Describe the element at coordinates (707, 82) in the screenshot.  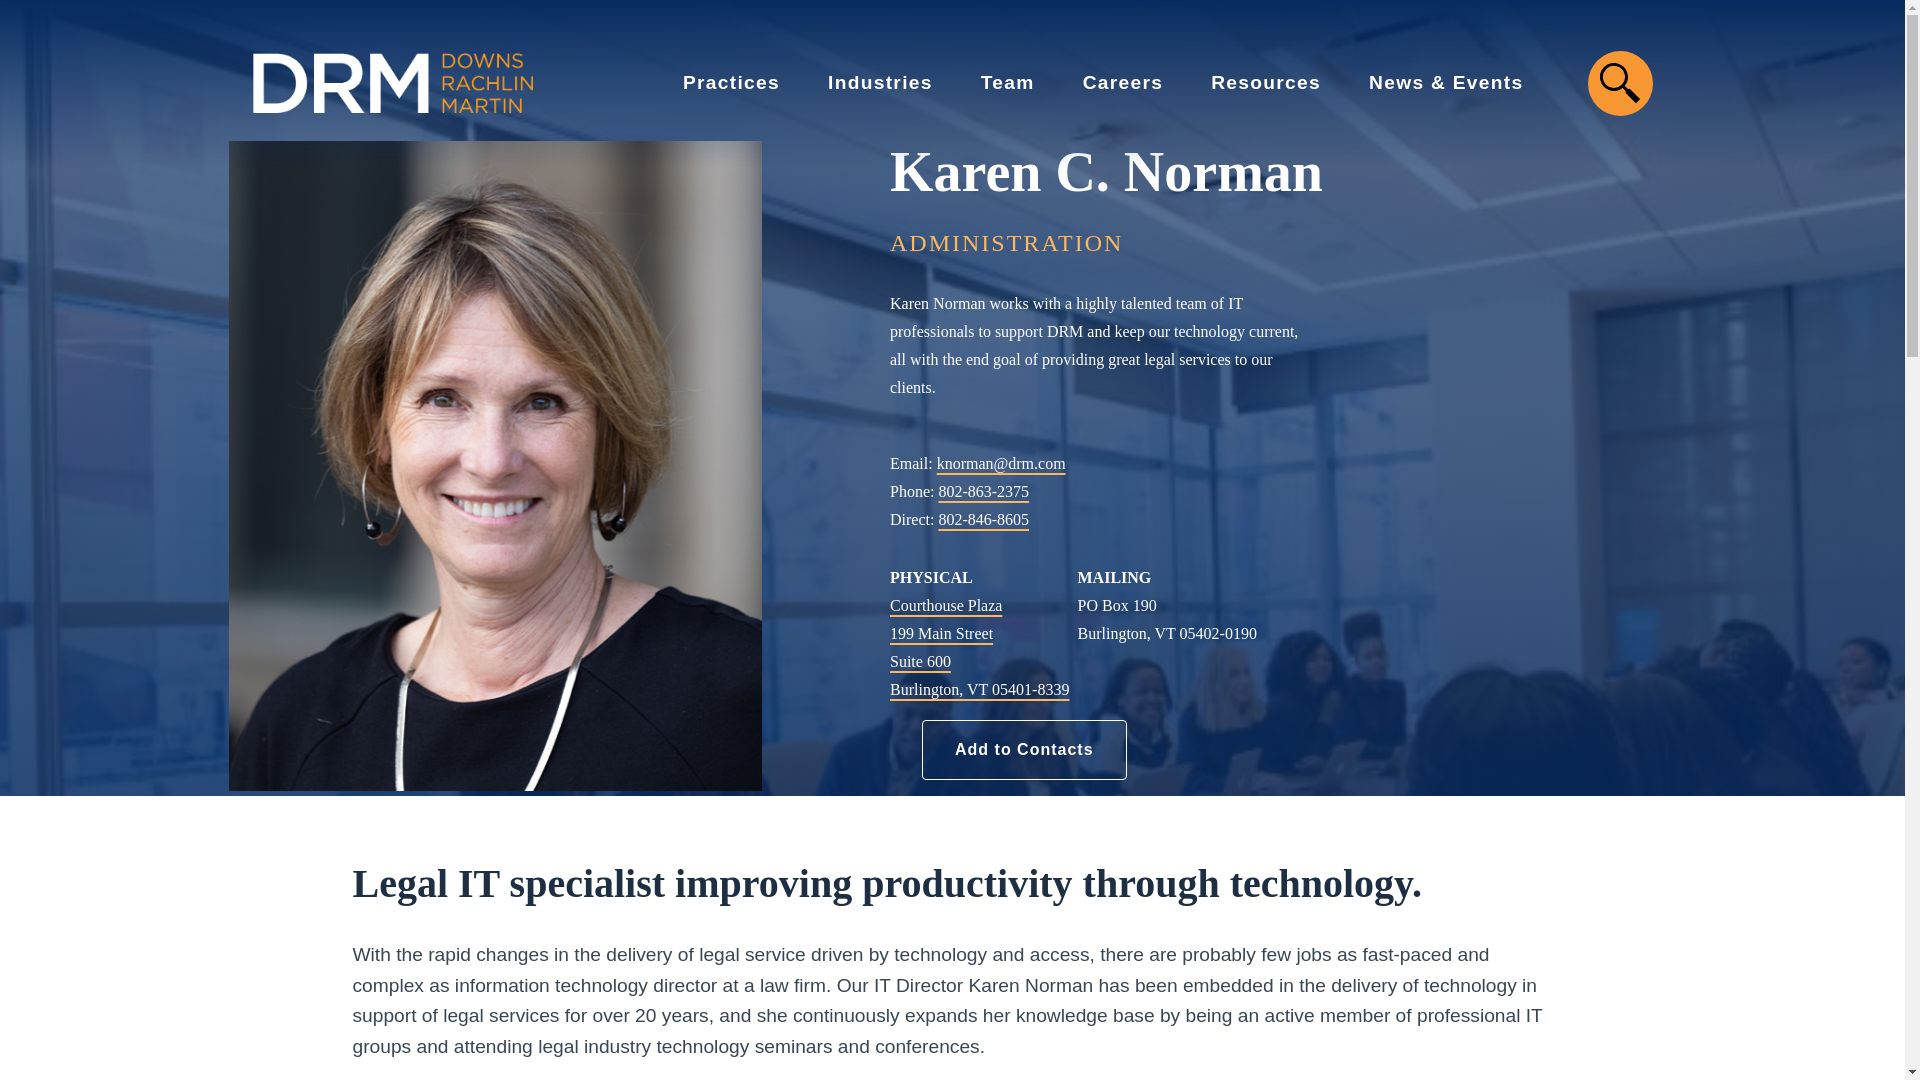
I see `Practices` at that location.